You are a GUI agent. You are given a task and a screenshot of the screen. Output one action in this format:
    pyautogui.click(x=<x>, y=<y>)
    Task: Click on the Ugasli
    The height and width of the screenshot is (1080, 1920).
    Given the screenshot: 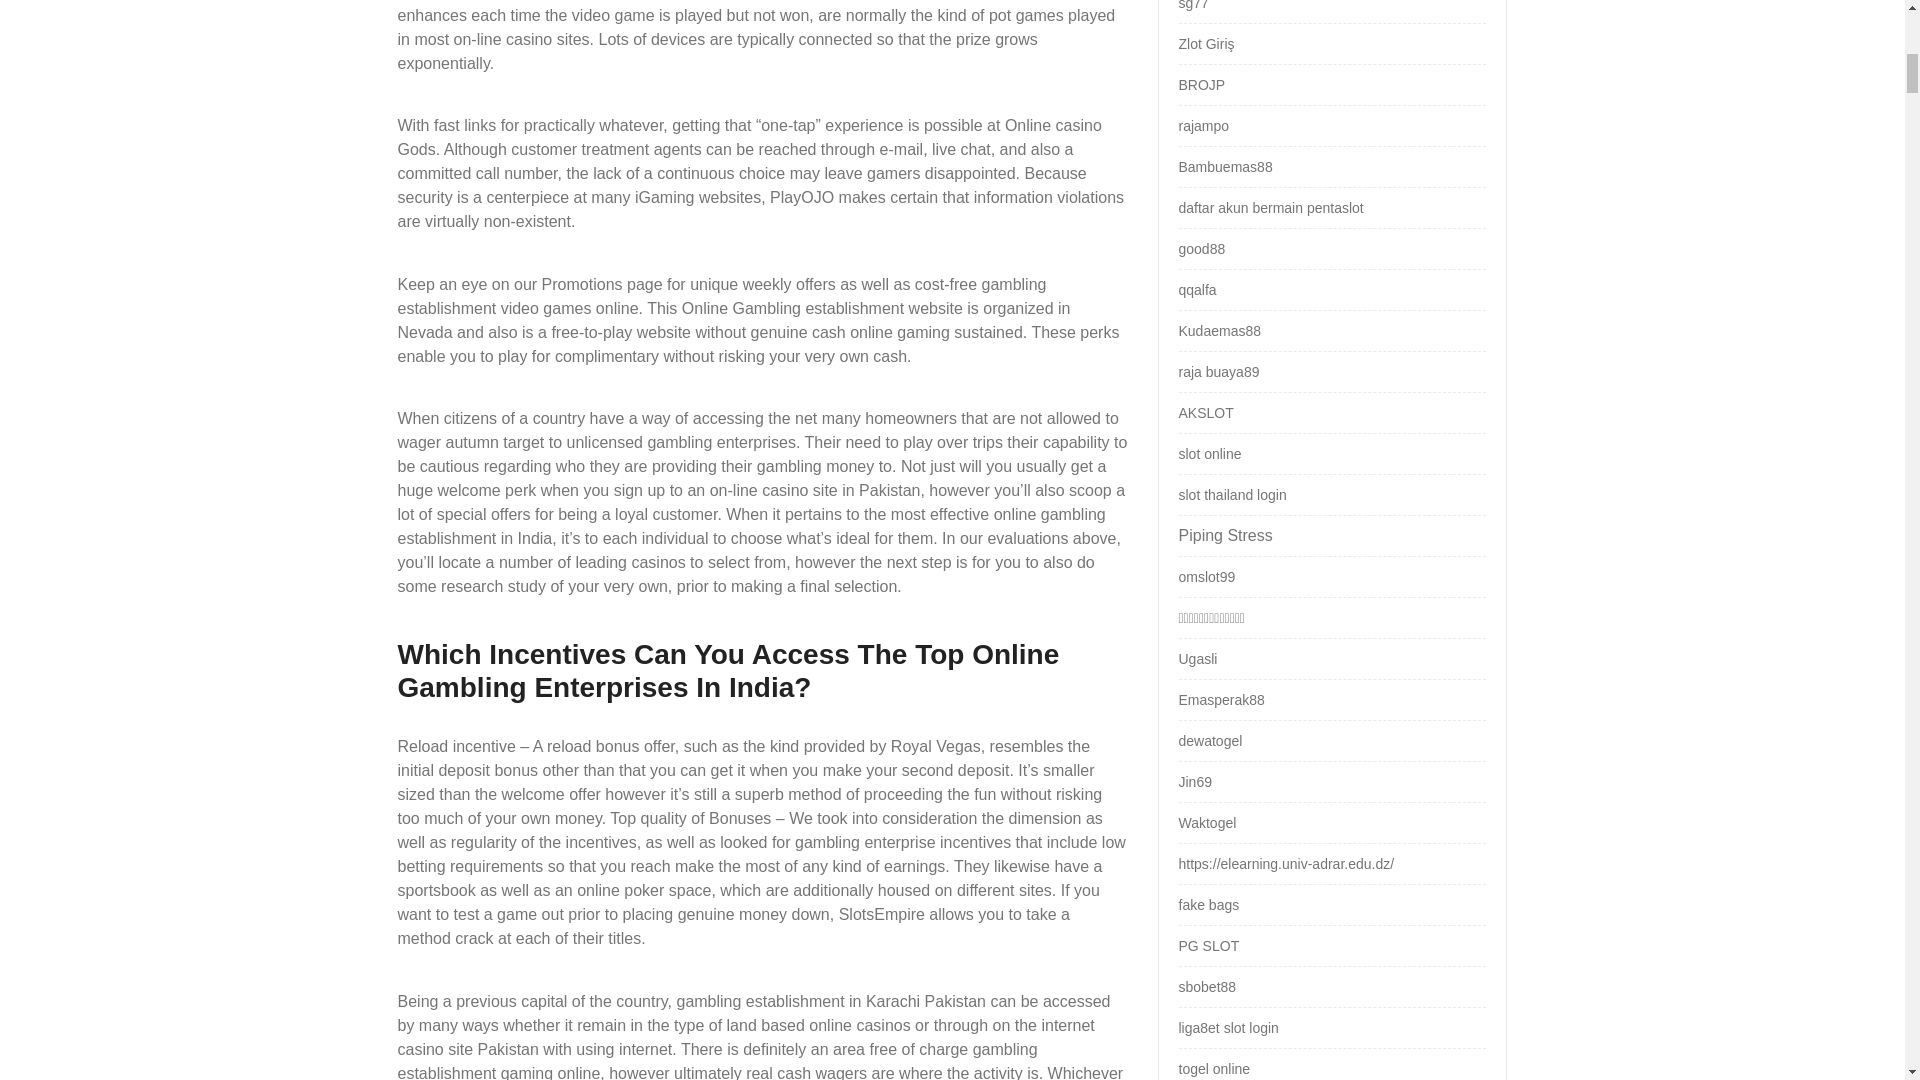 What is the action you would take?
    pyautogui.click(x=1198, y=659)
    